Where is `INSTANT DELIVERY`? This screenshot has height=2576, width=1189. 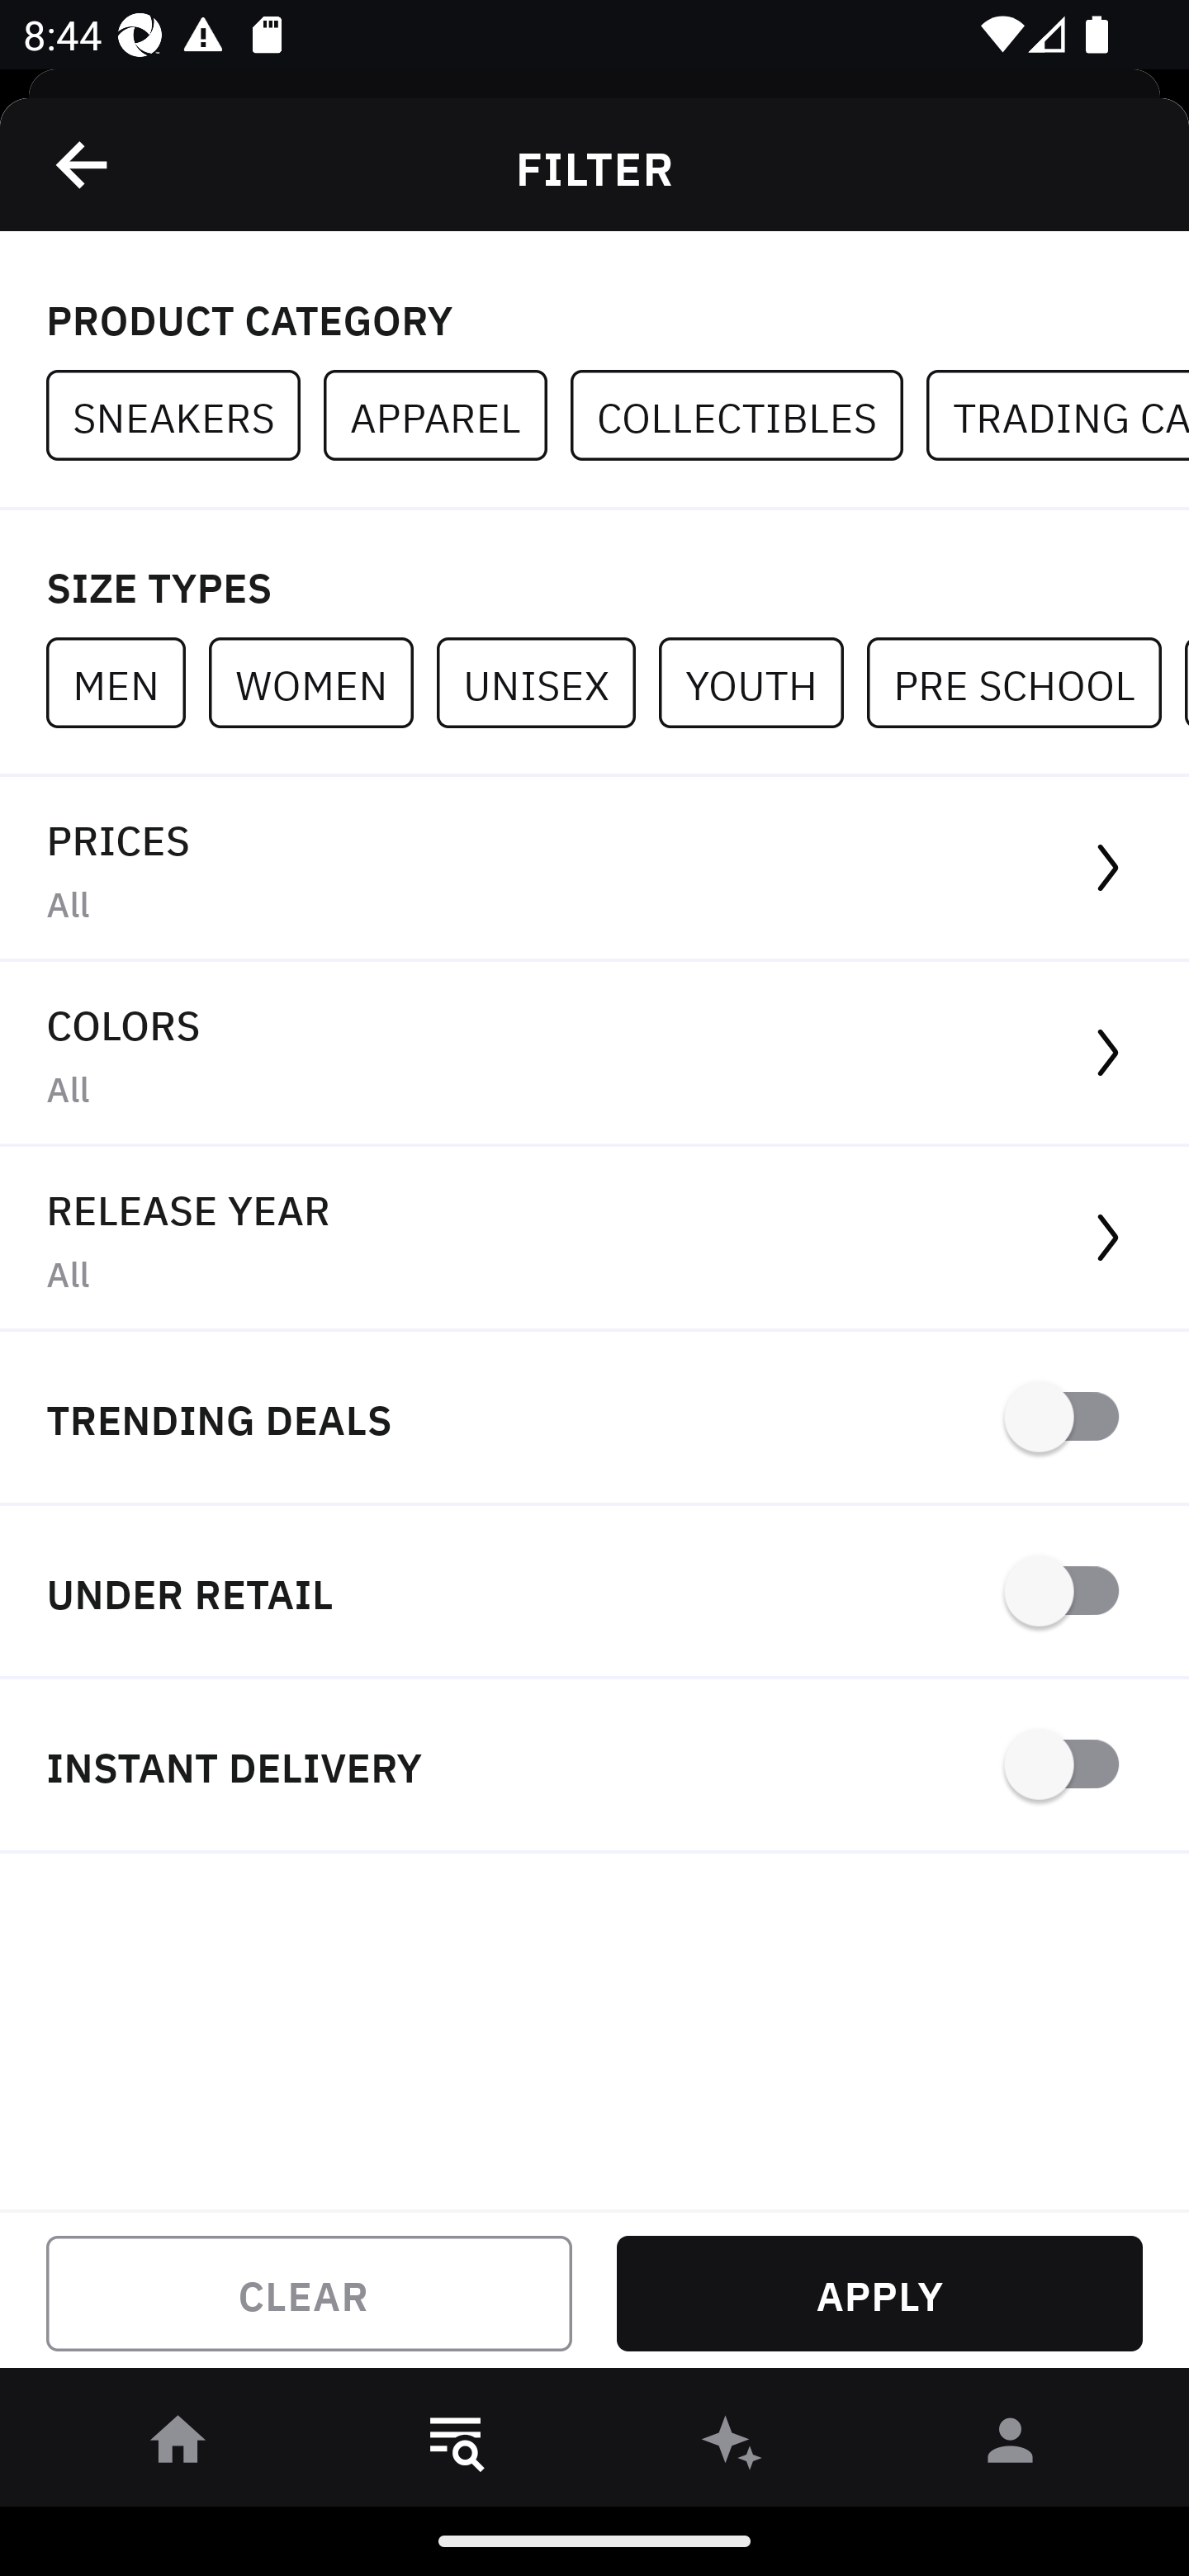
INSTANT DELIVERY is located at coordinates (594, 1767).